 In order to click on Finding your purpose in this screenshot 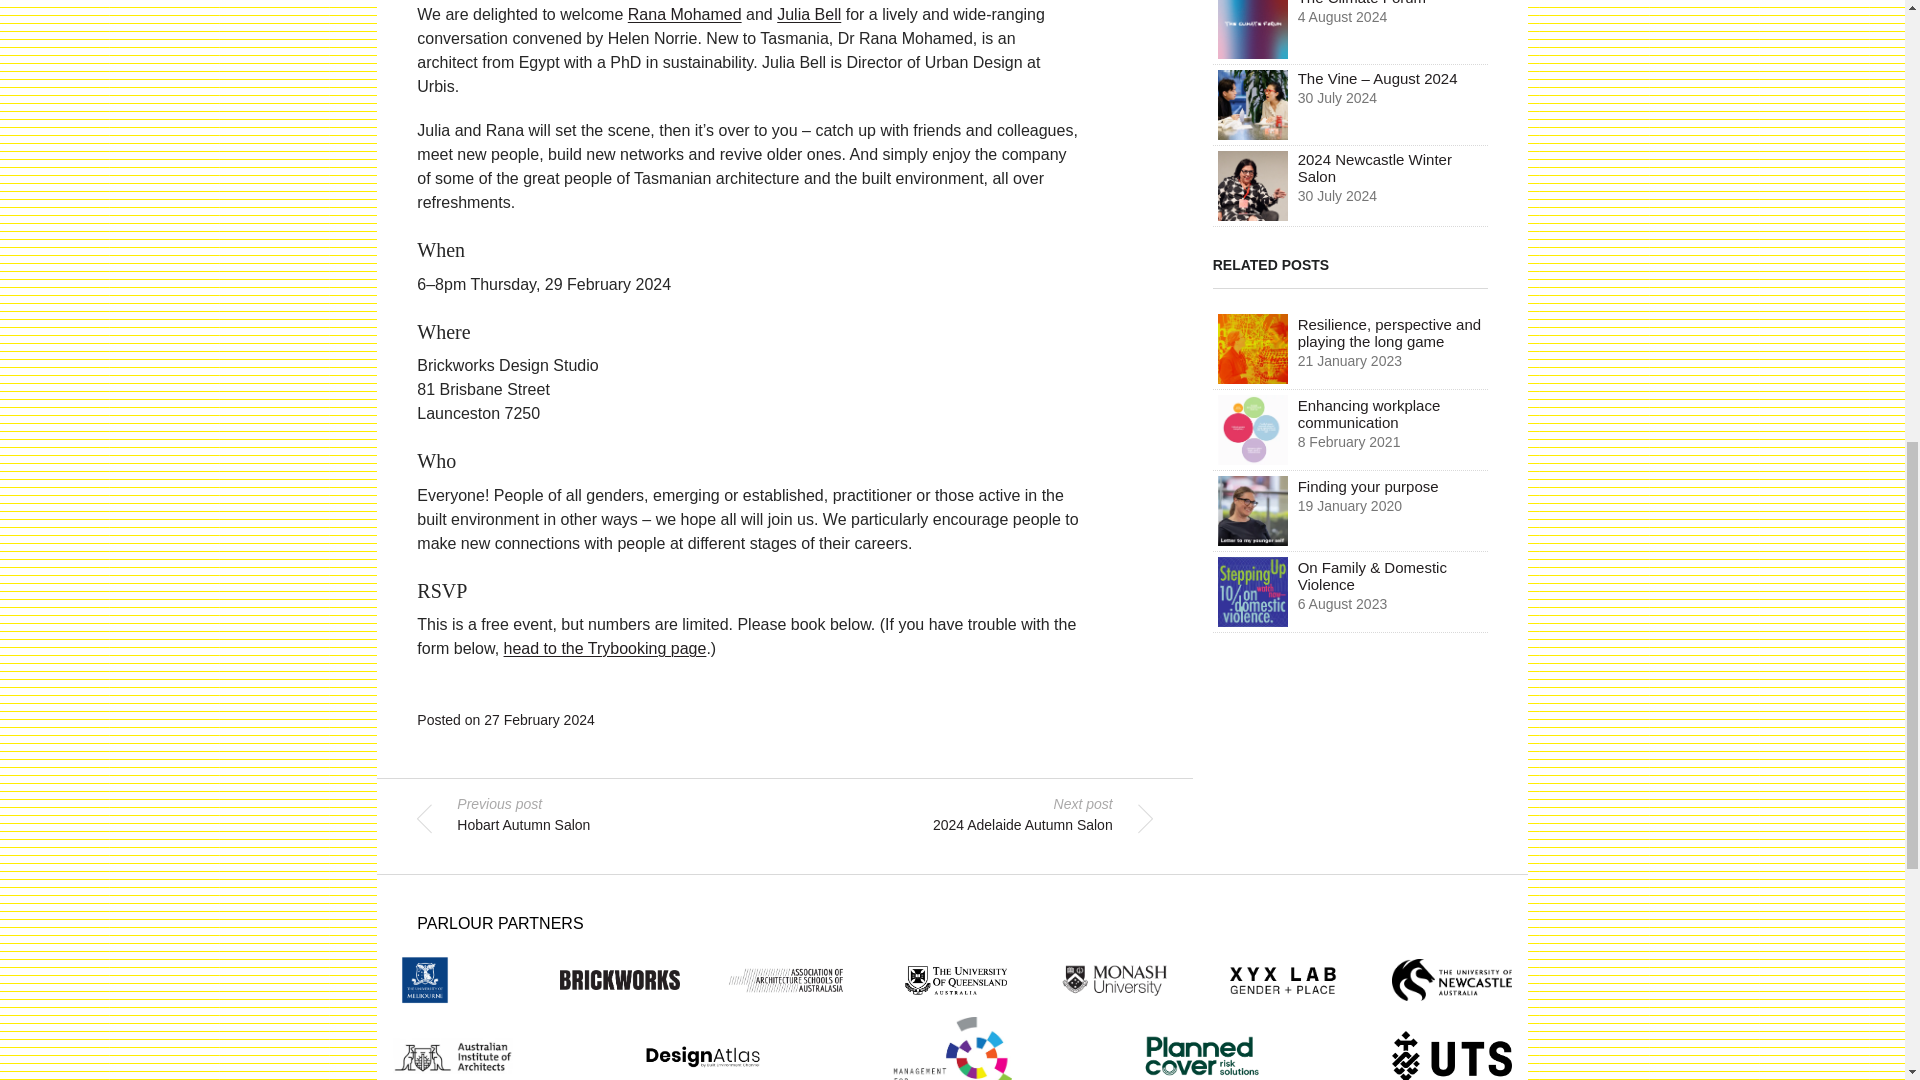, I will do `click(1350, 510)`.